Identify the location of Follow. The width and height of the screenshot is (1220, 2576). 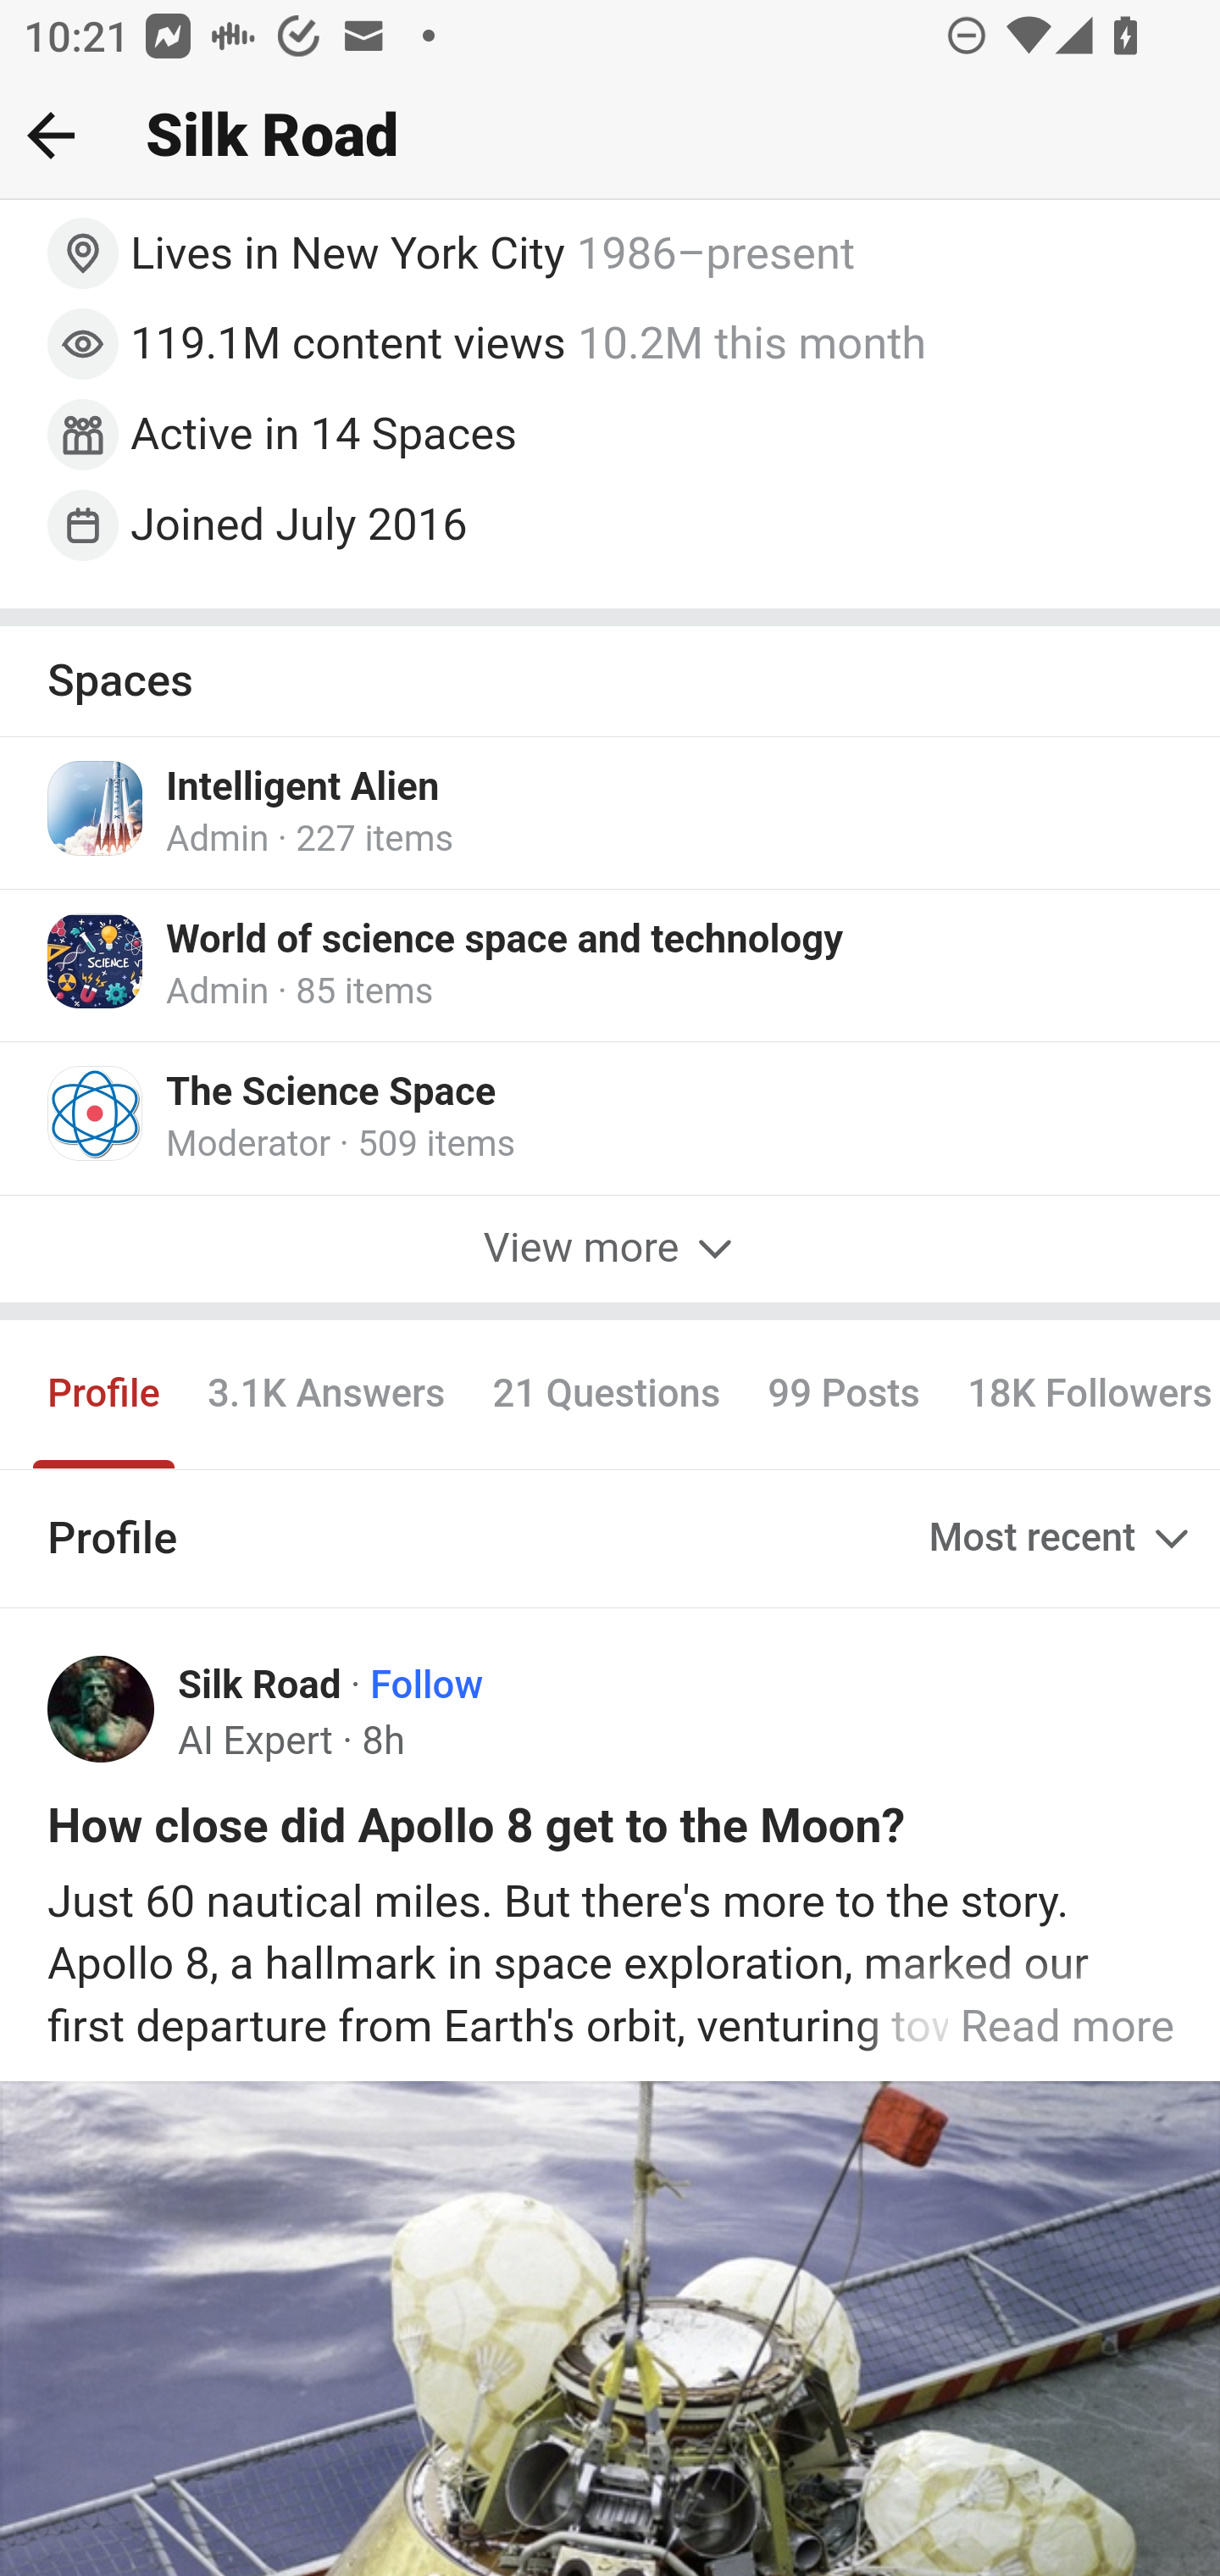
(427, 1686).